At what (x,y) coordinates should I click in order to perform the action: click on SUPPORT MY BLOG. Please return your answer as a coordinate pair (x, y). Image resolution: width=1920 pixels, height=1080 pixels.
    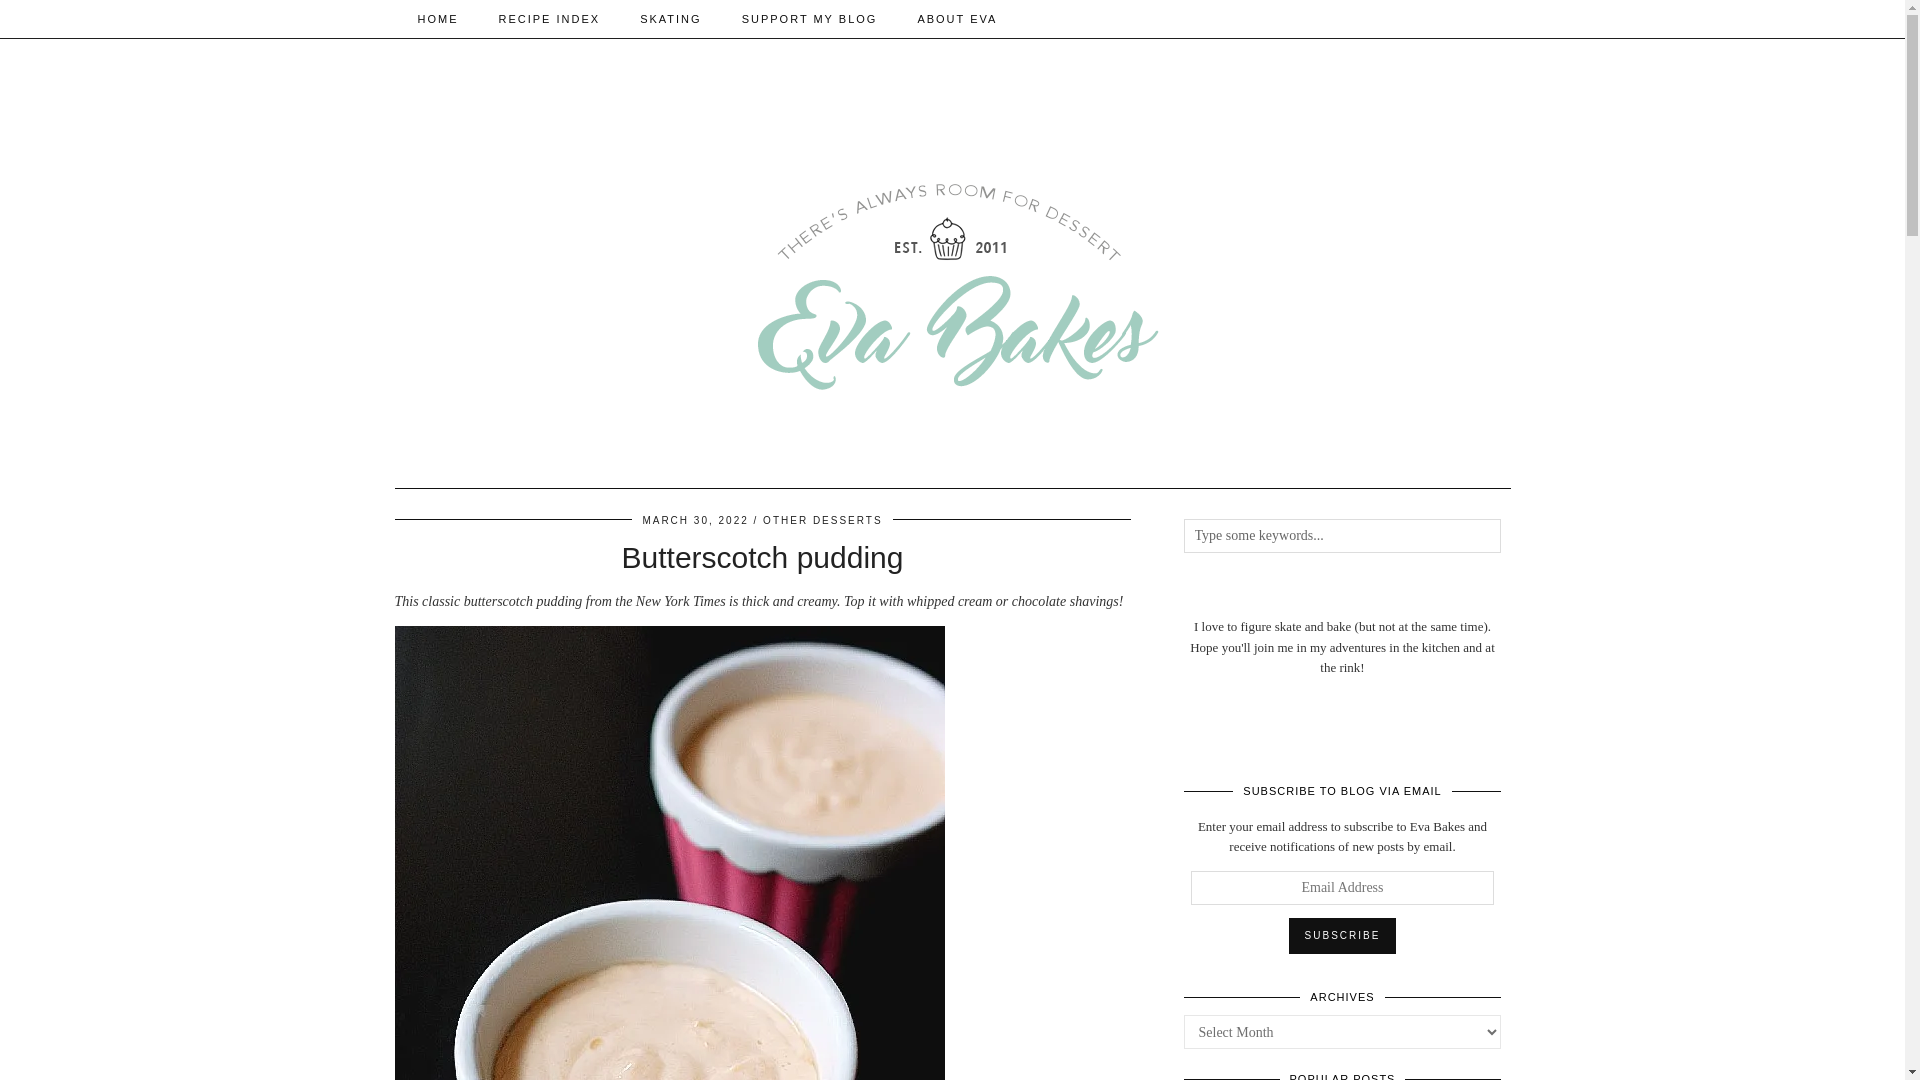
    Looking at the image, I should click on (810, 18).